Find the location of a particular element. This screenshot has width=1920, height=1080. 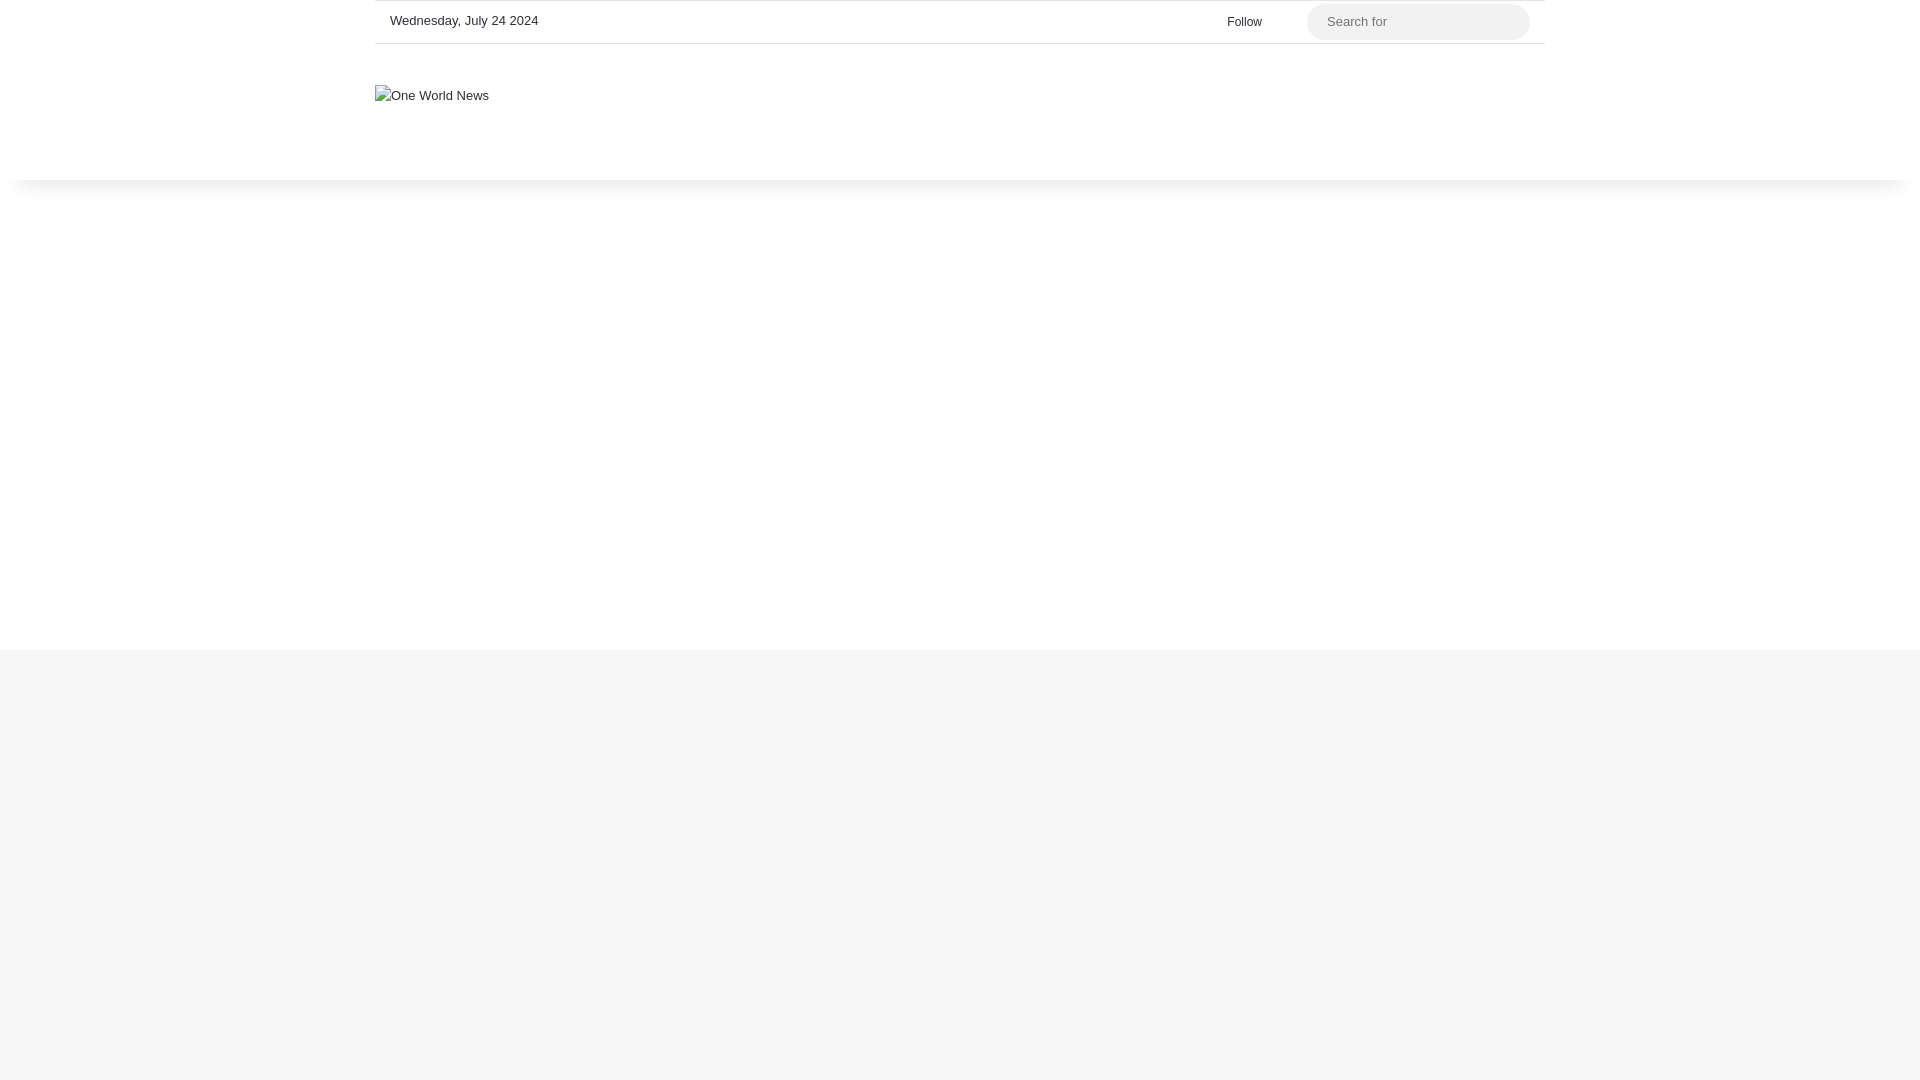

One World News is located at coordinates (432, 94).